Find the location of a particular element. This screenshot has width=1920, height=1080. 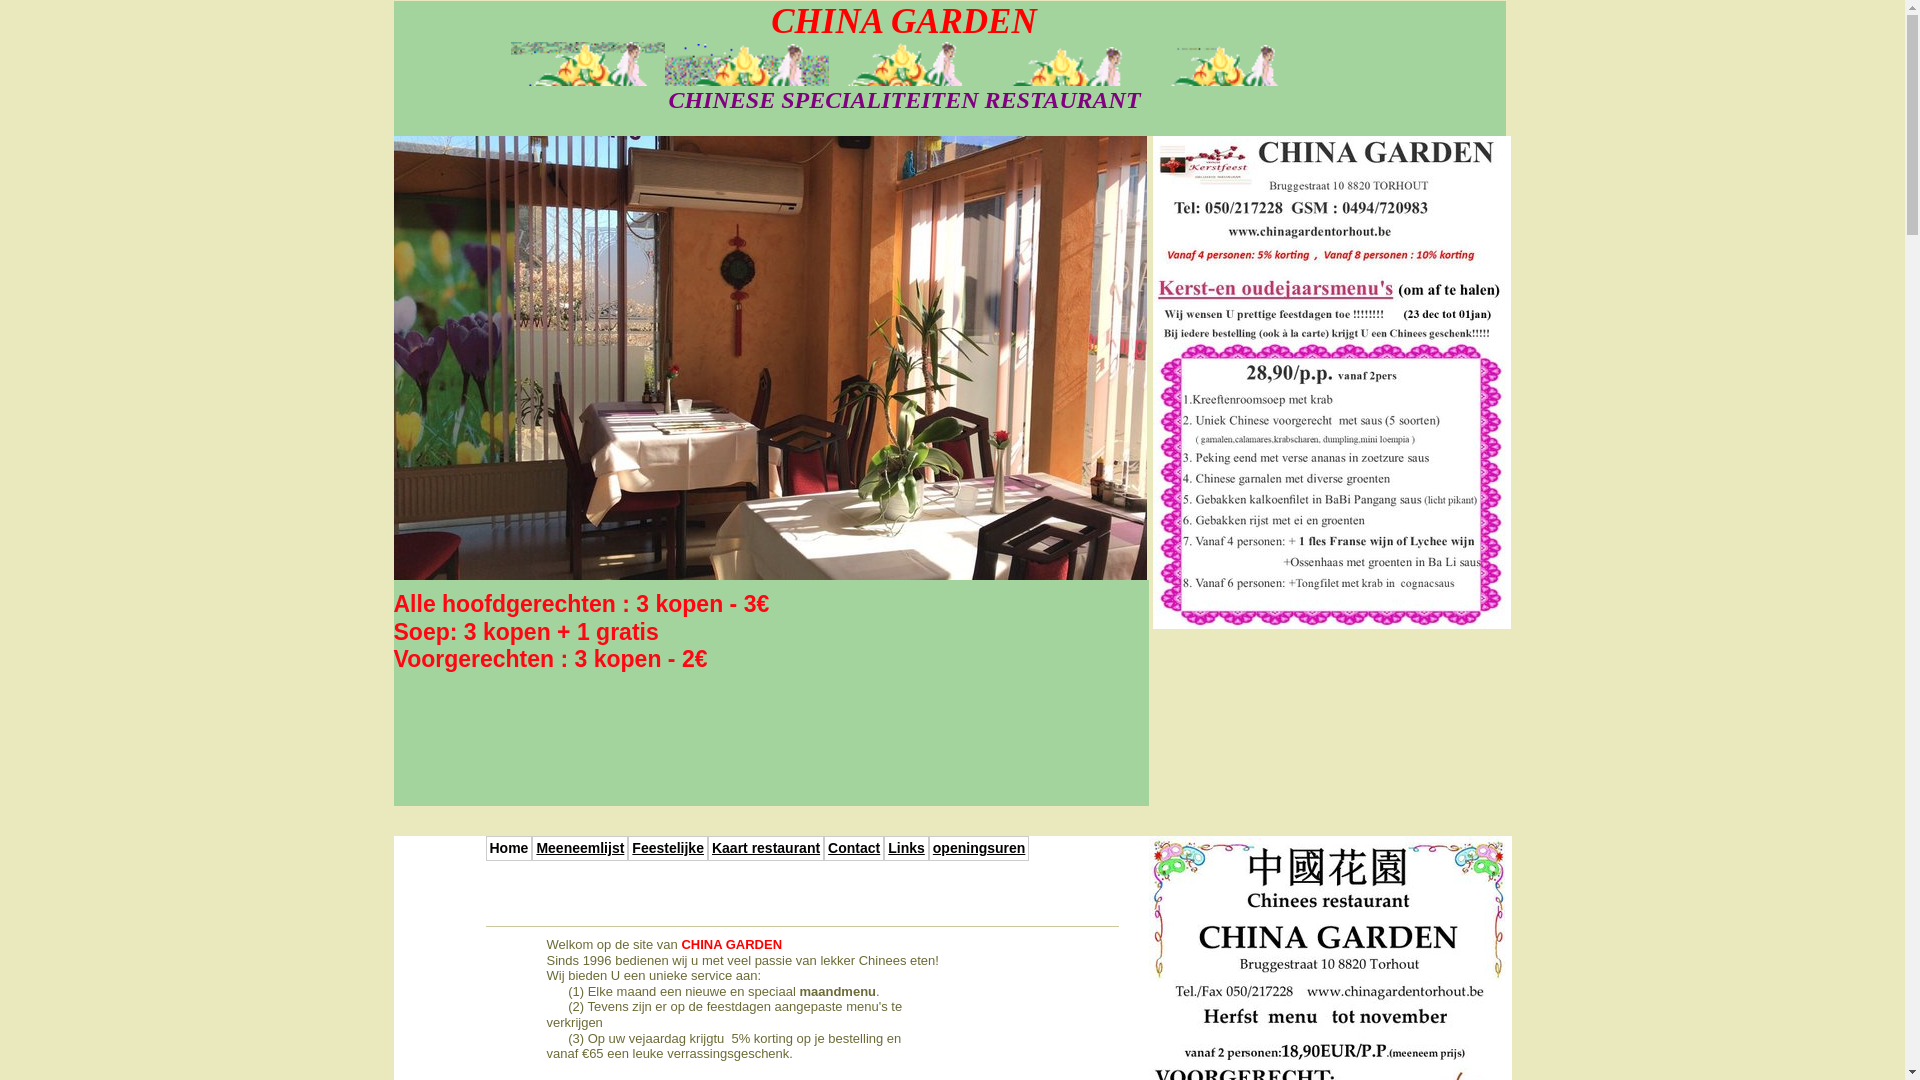

Home is located at coordinates (510, 848).